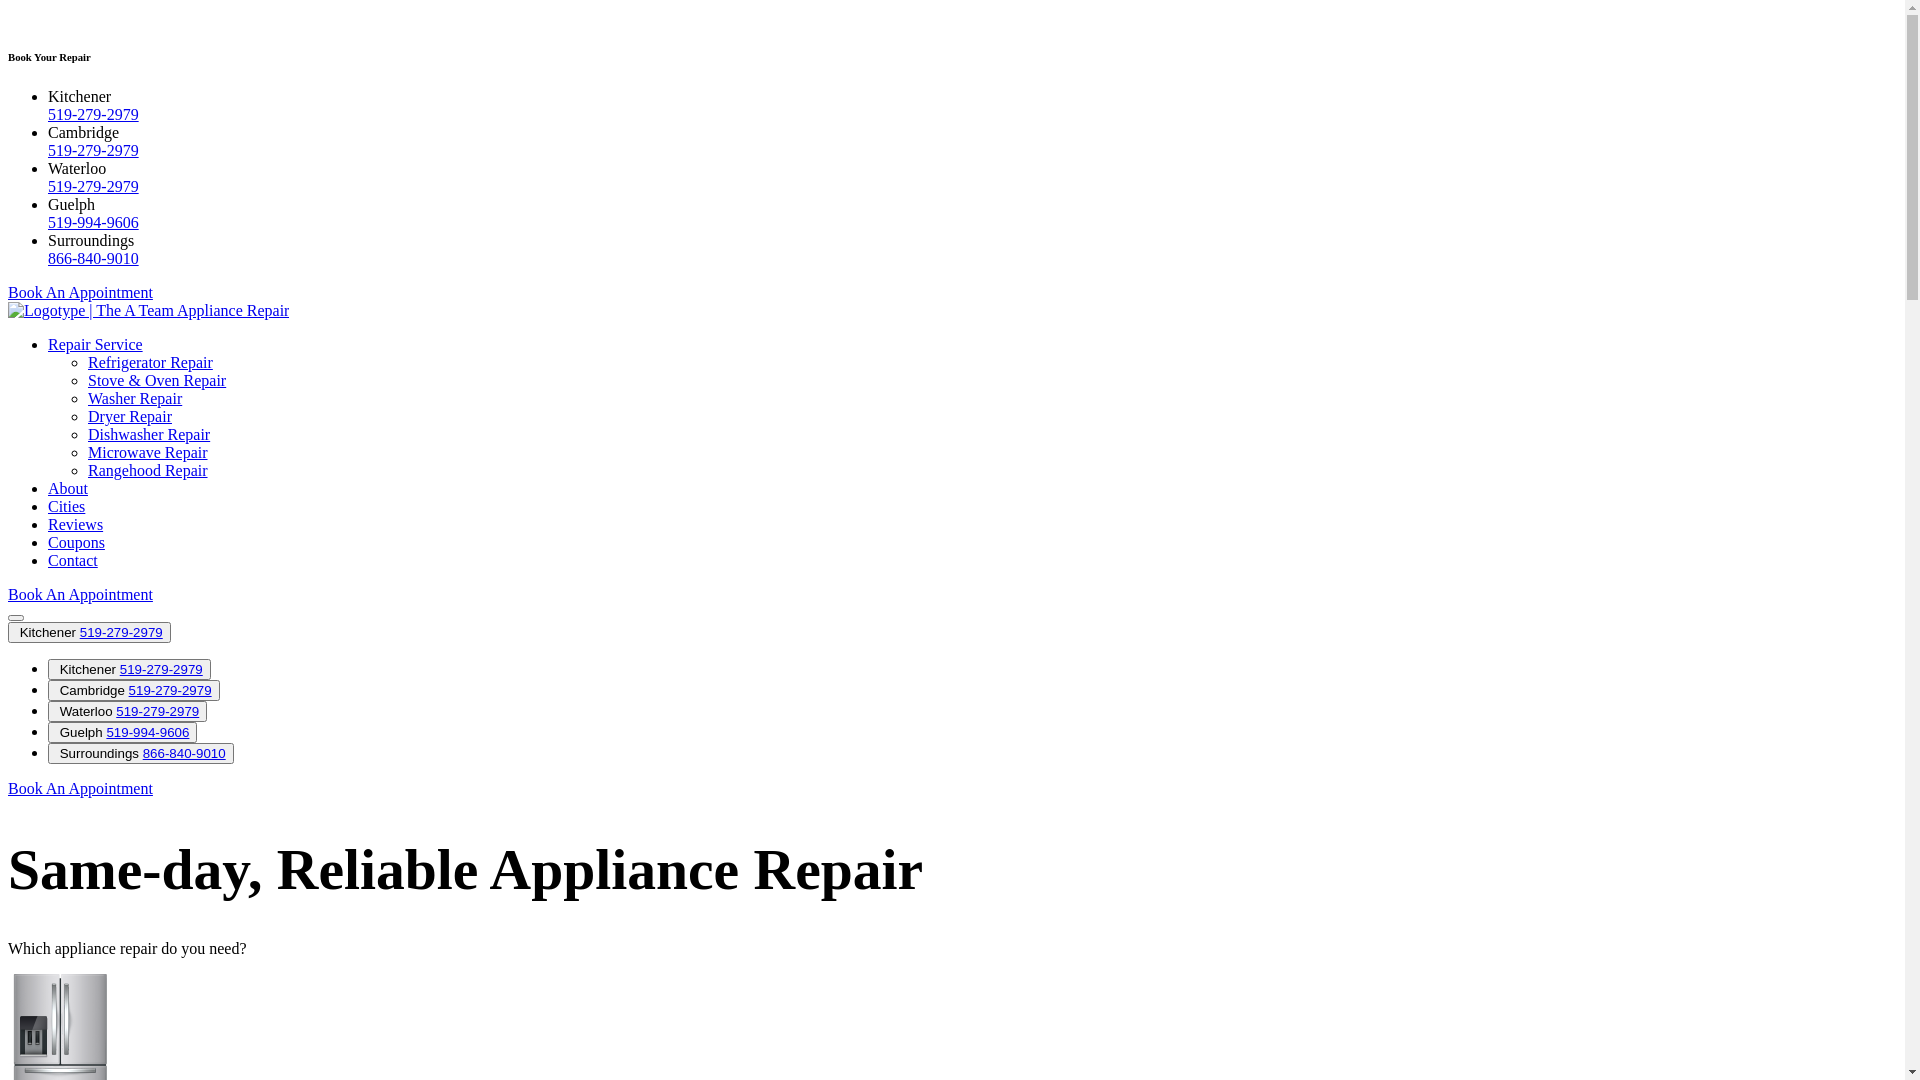  I want to click on Stove & Oven Repair, so click(157, 380).